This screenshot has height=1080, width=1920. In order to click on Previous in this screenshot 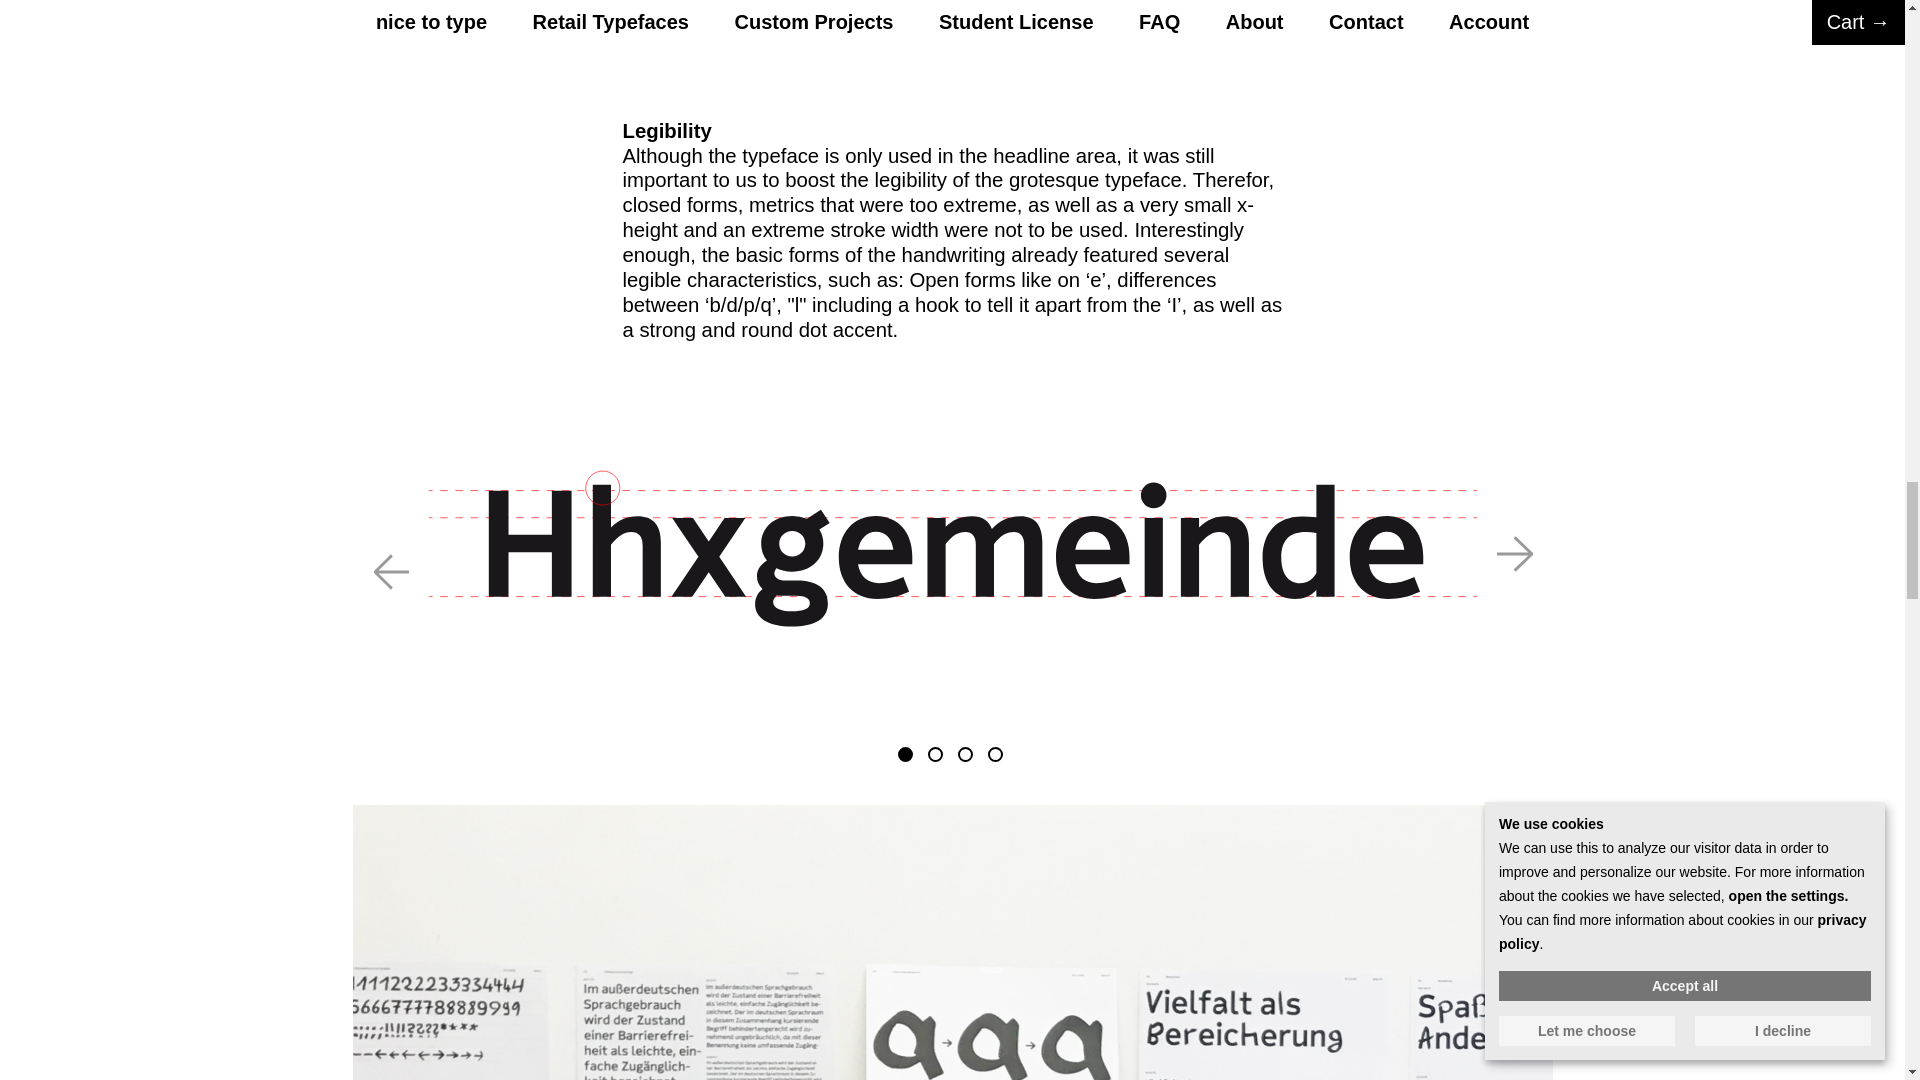, I will do `click(390, 572)`.